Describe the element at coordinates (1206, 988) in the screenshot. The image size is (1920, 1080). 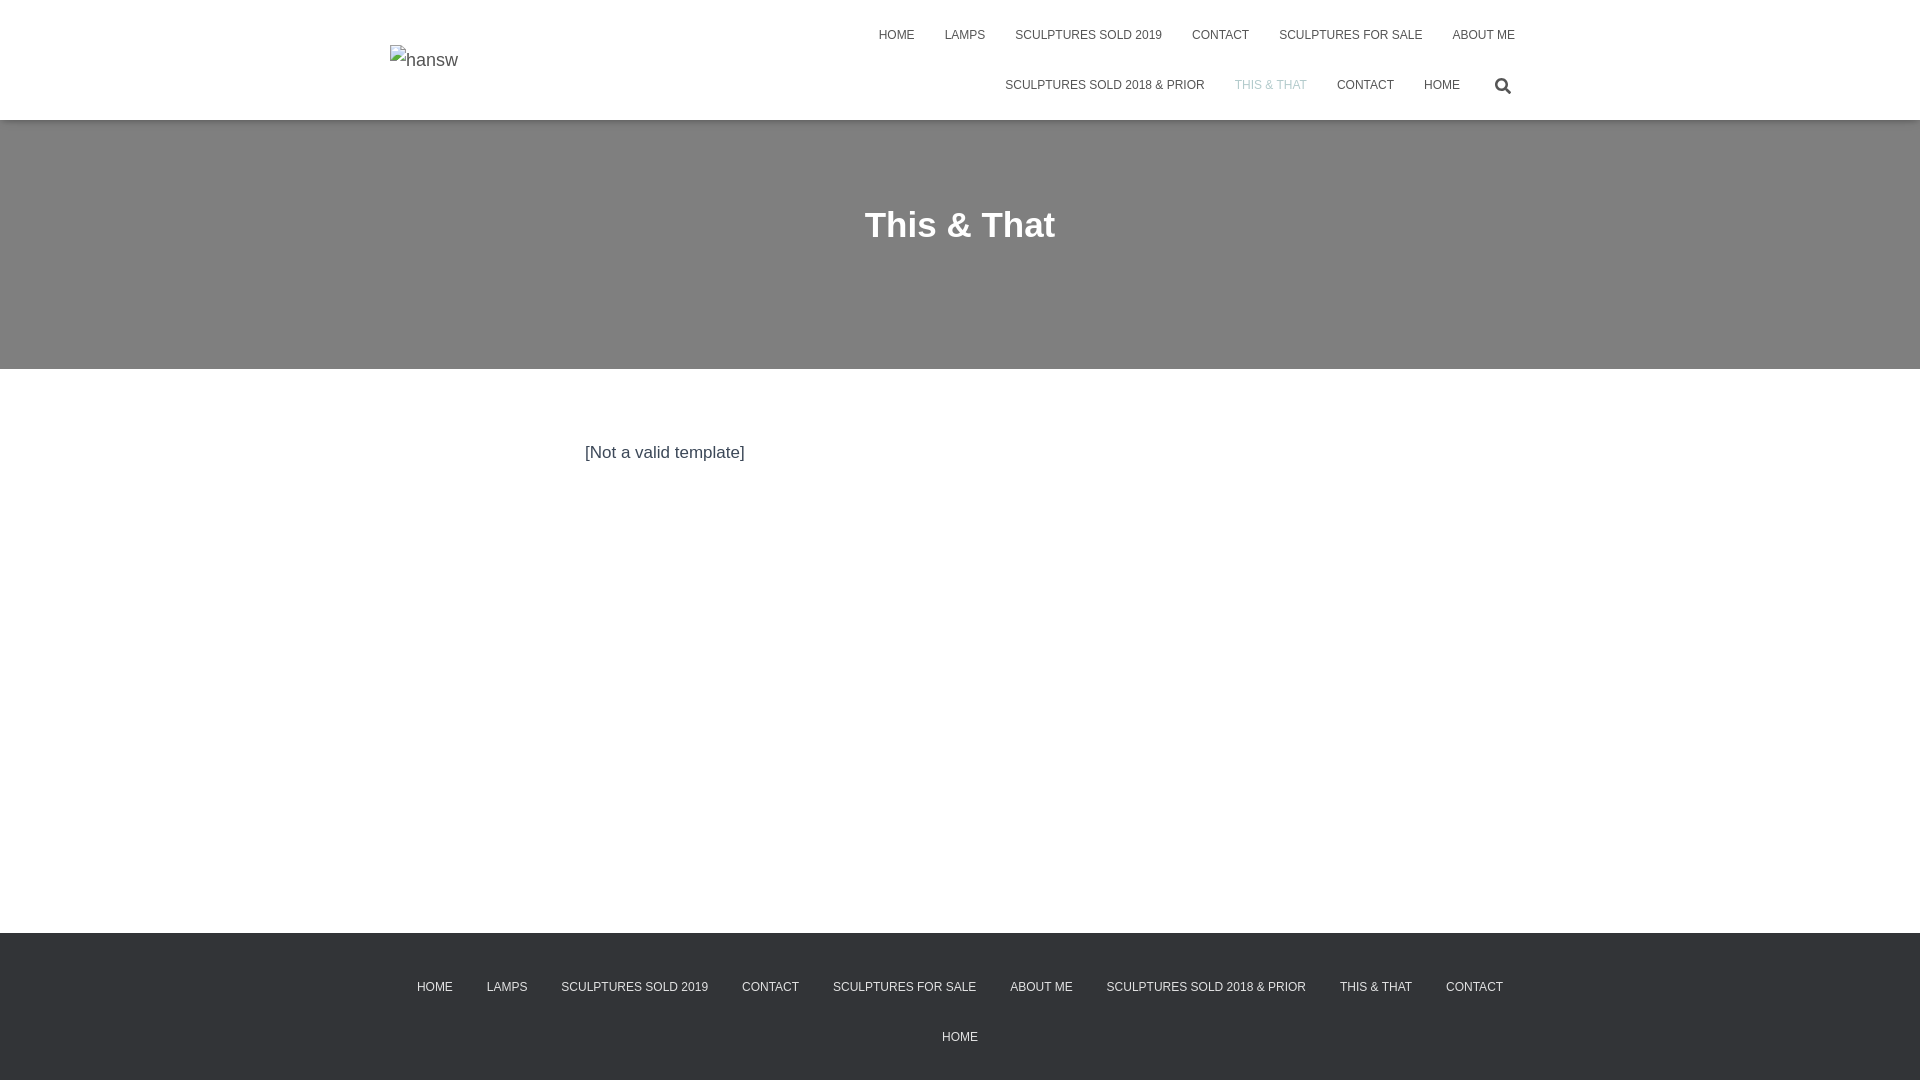
I see `SCULPTURES SOLD 2018 & PRIOR` at that location.